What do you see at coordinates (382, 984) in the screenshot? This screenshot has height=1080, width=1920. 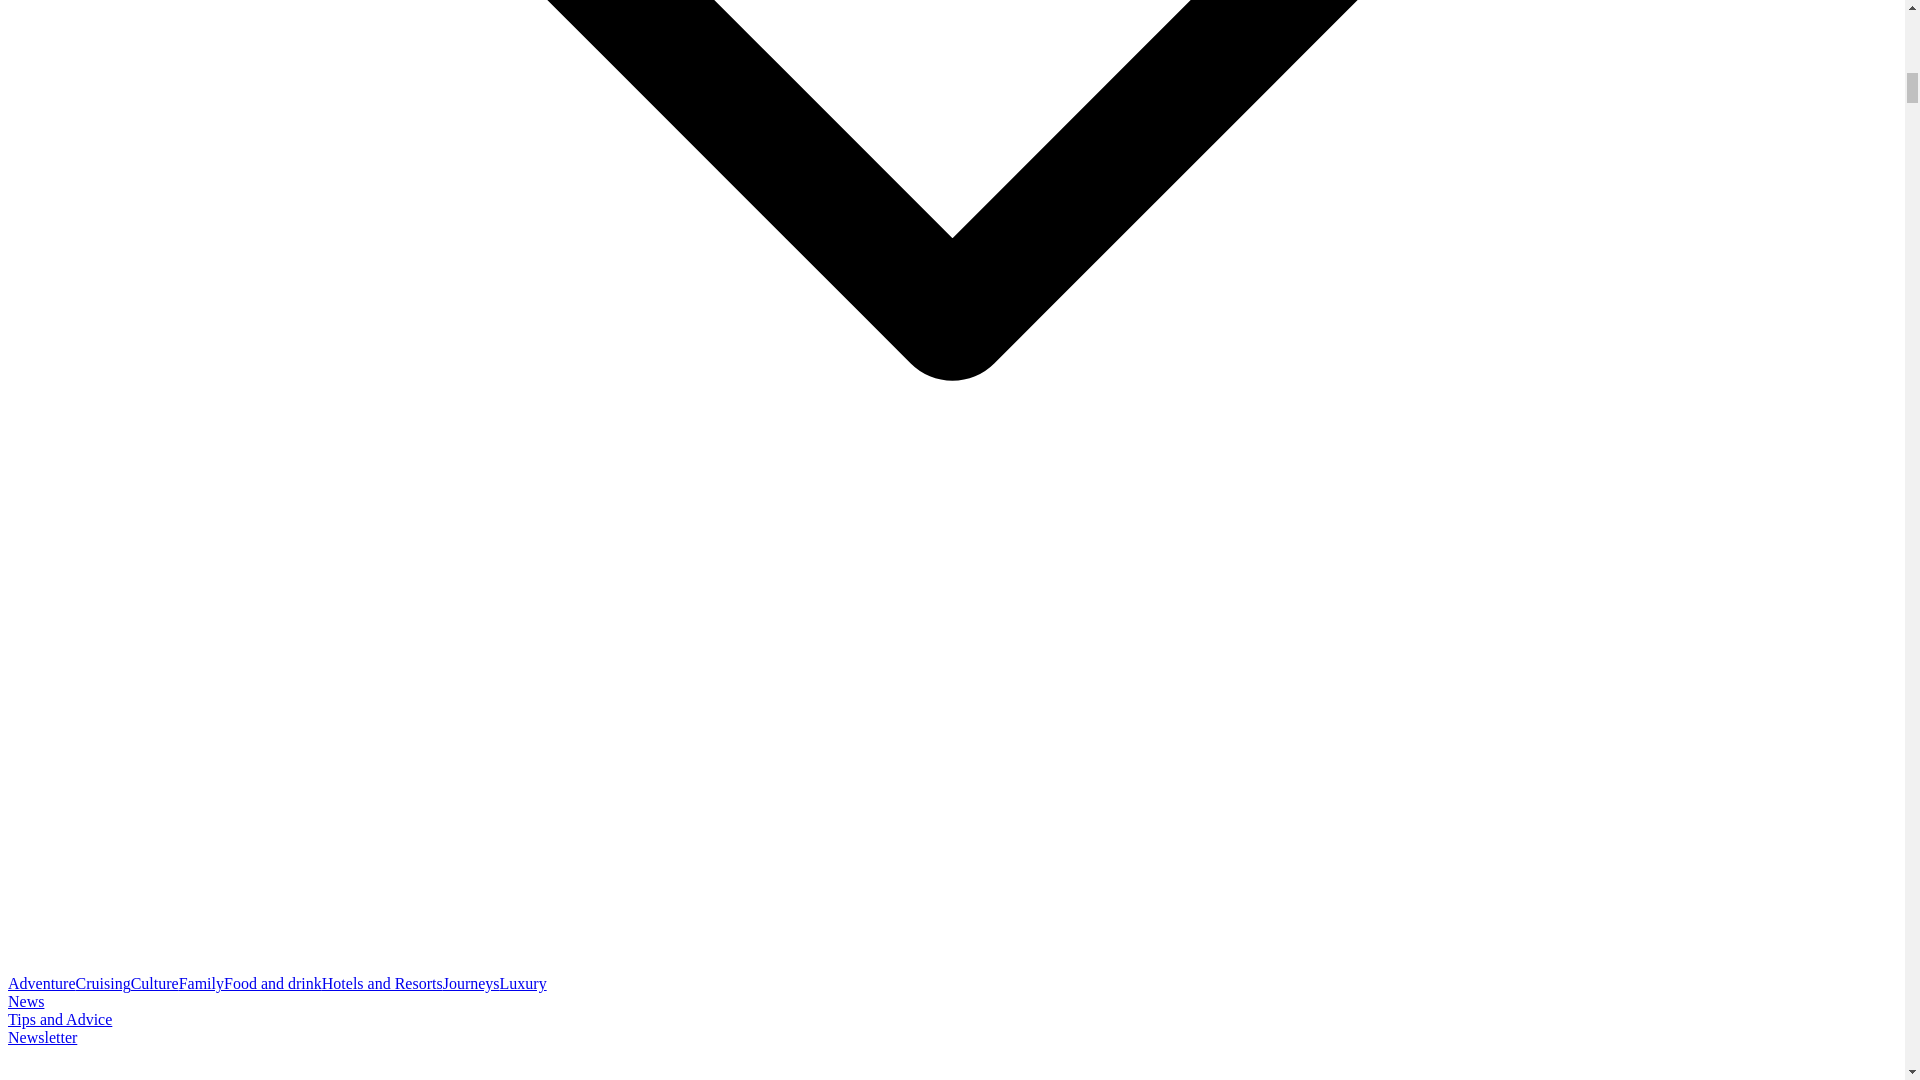 I see `Hotels and Resorts` at bounding box center [382, 984].